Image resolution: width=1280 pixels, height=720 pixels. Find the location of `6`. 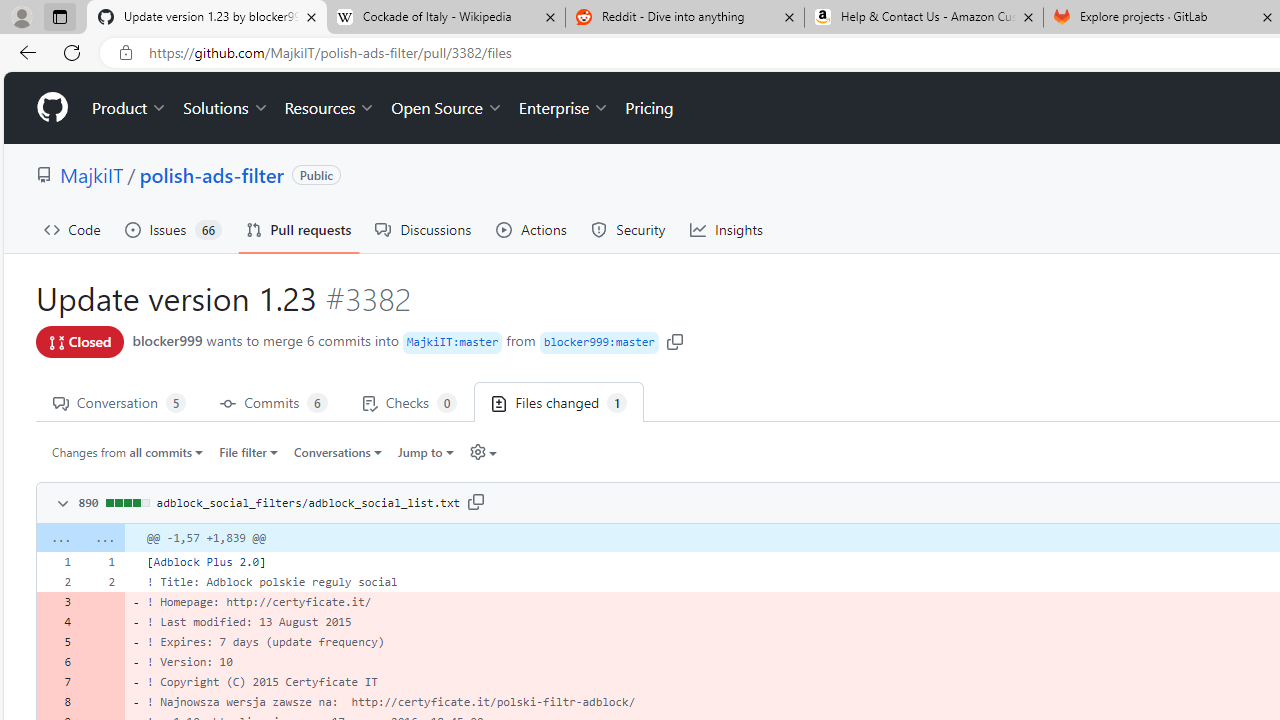

6 is located at coordinates (58, 662).